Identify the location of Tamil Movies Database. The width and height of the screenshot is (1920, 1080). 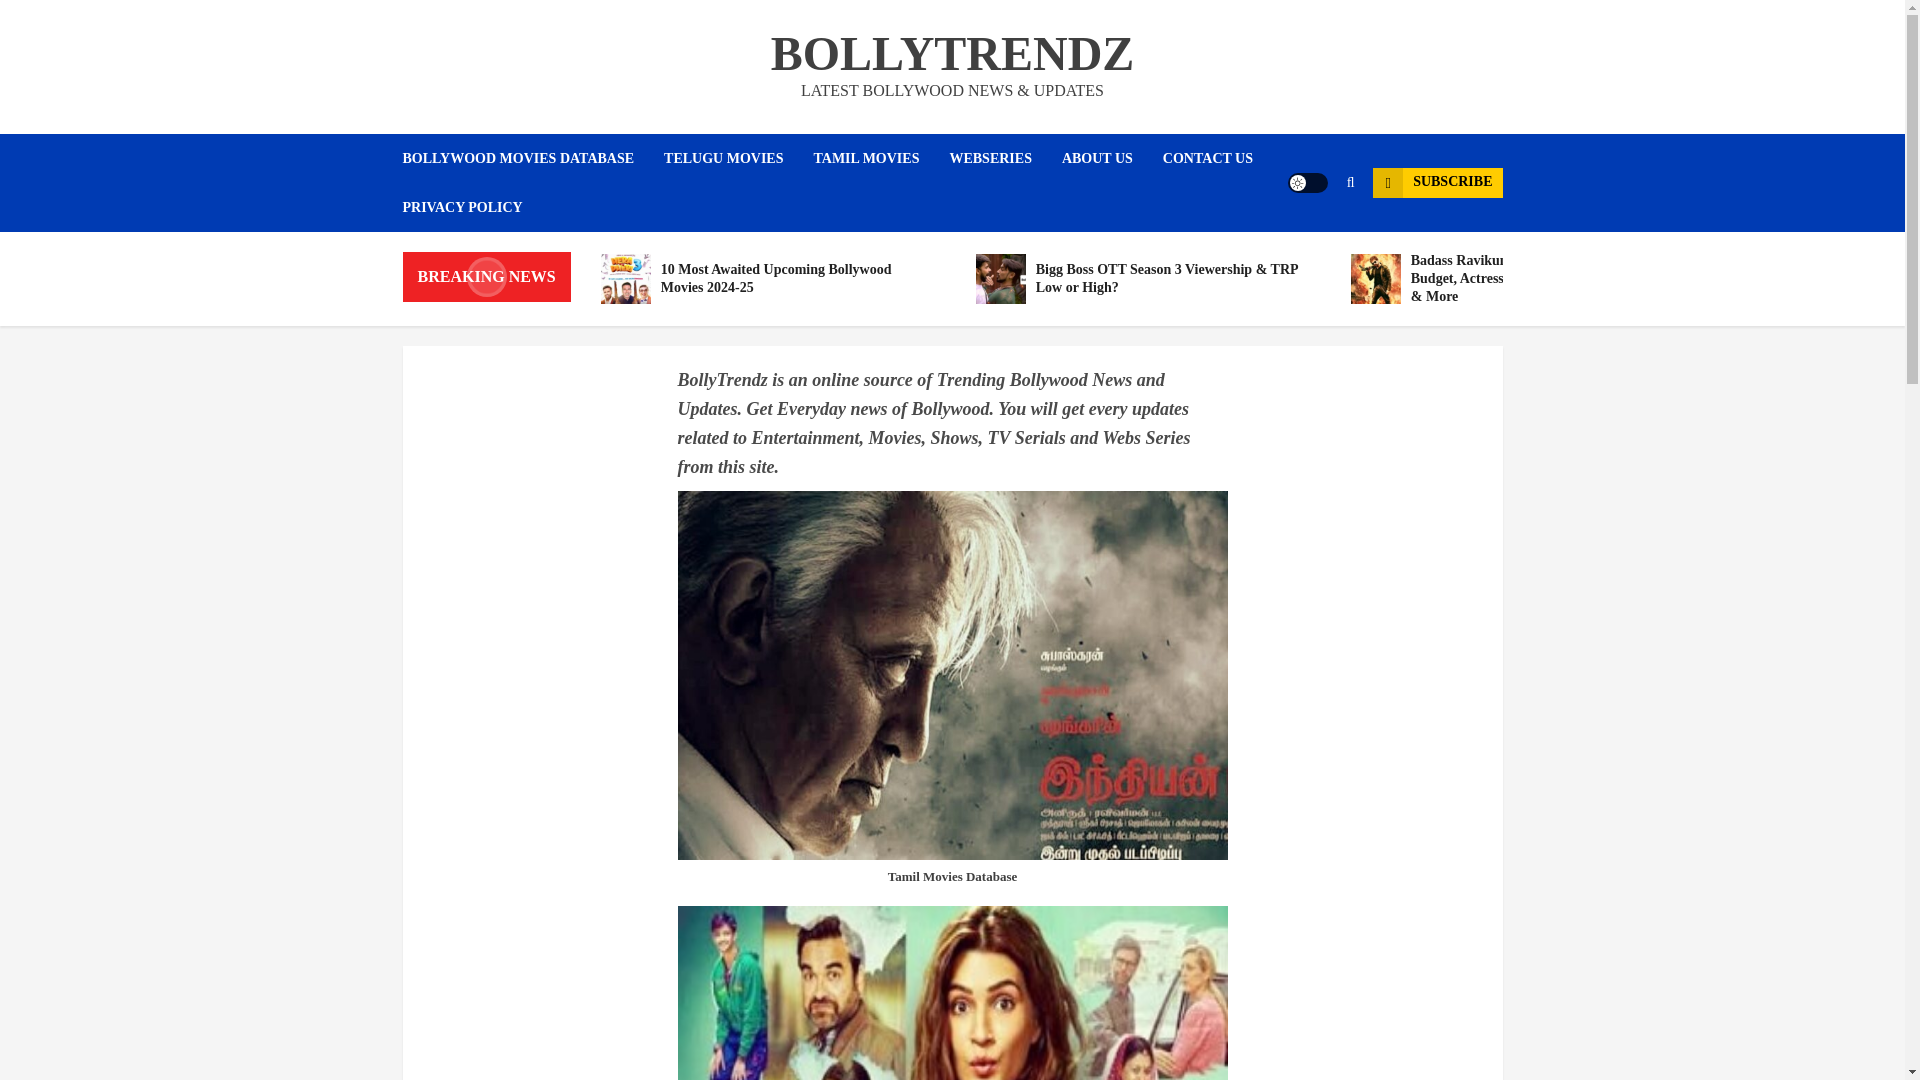
(952, 876).